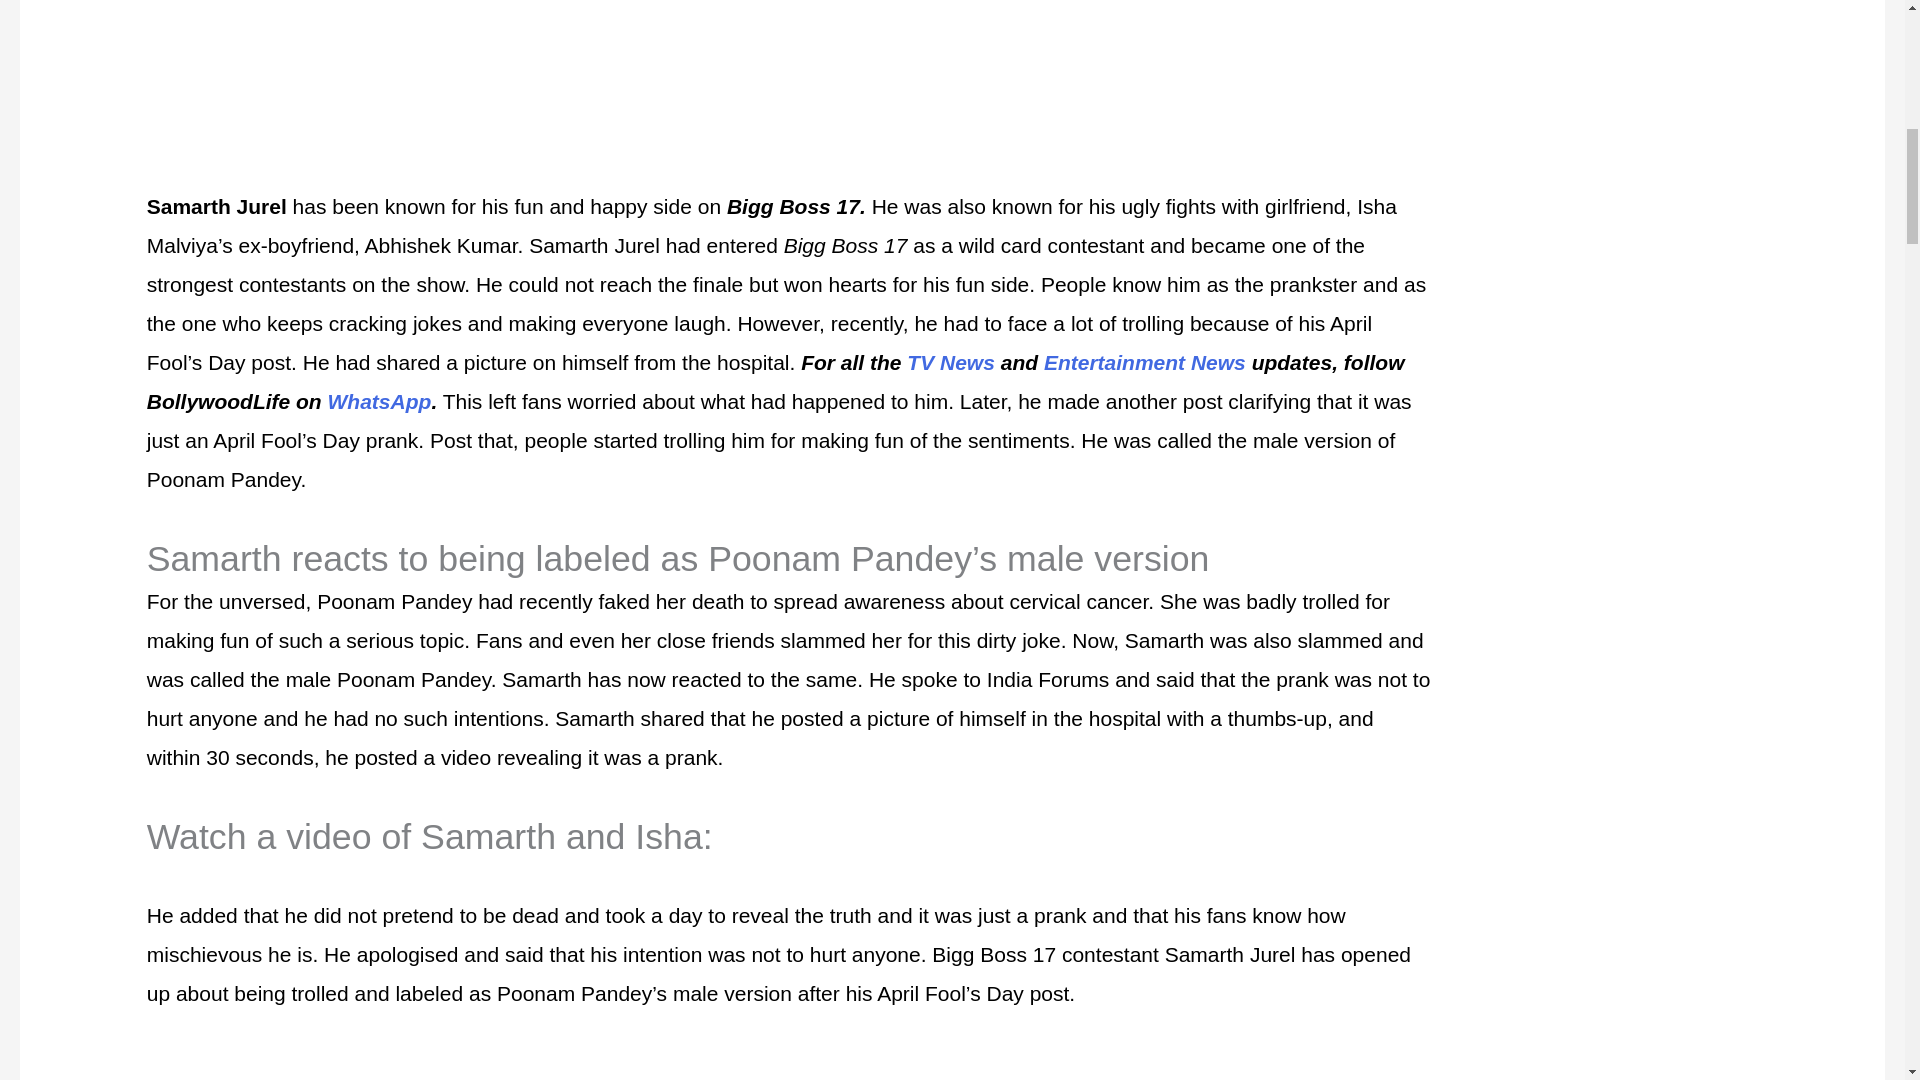 This screenshot has width=1920, height=1080. I want to click on Entertainment News, so click(1145, 362).